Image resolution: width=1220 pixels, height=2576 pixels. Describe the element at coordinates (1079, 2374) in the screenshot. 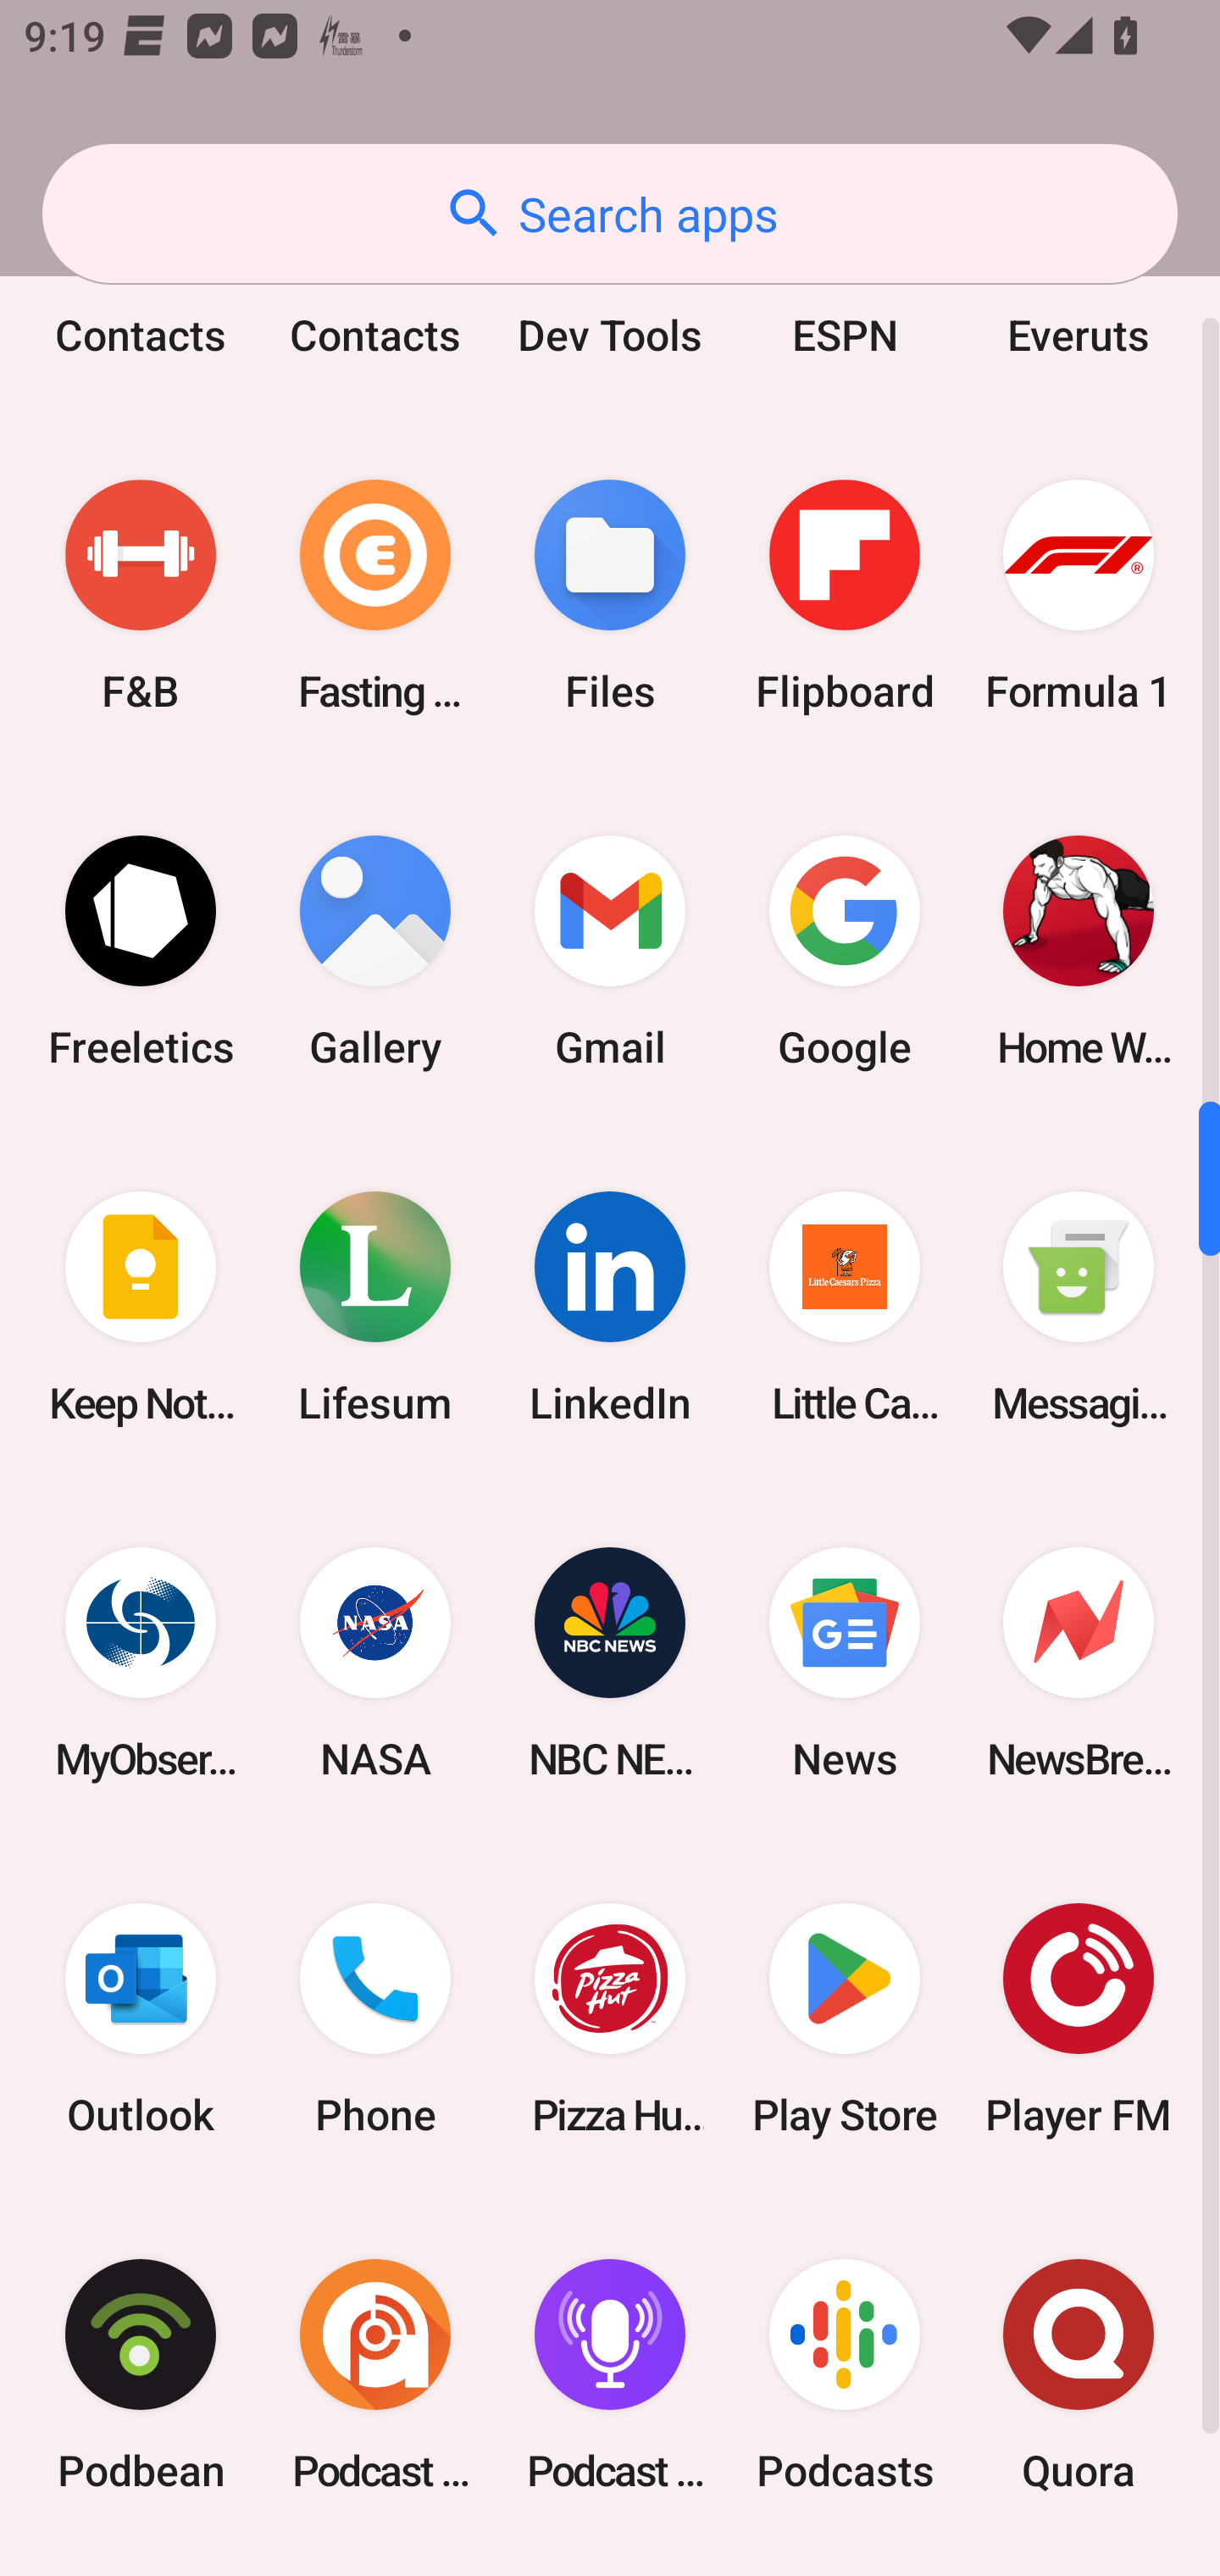

I see `Quora` at that location.